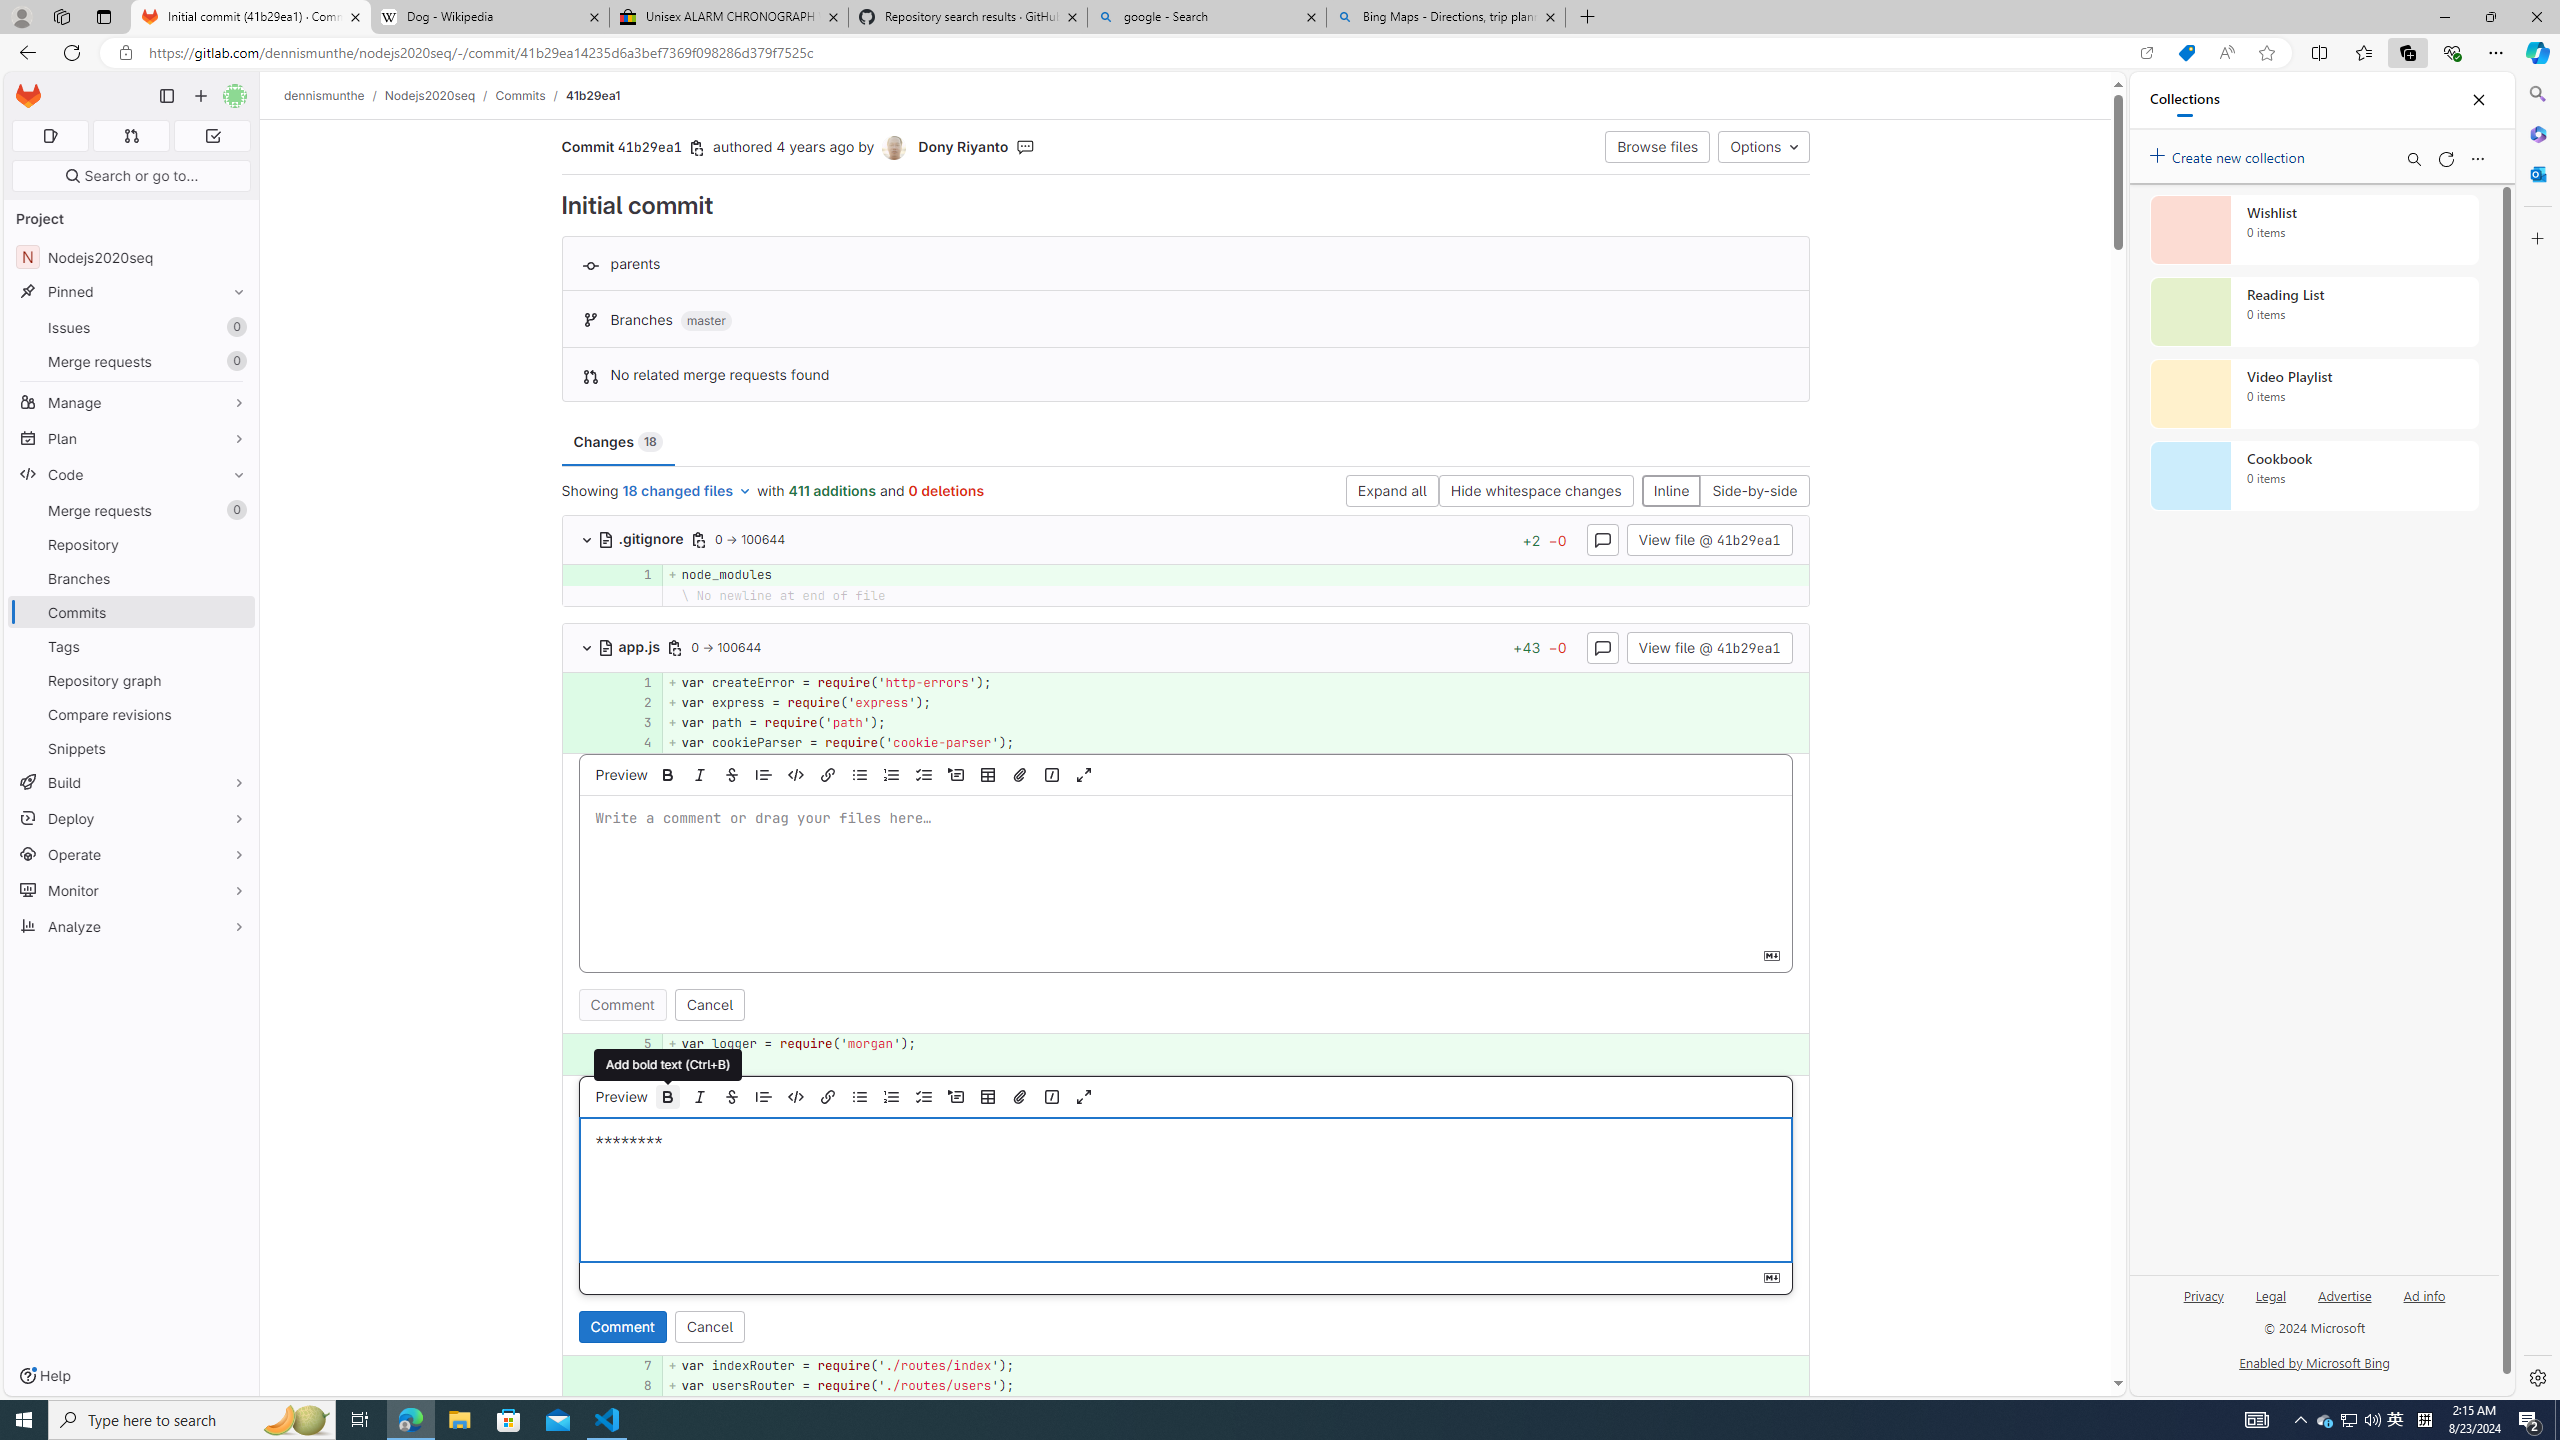 The height and width of the screenshot is (1440, 2560). Describe the element at coordinates (1186, 1044) in the screenshot. I see `AutomationID: 4a68969ef8e858229267b842dedf42ab5dde4d50_0_5` at that location.